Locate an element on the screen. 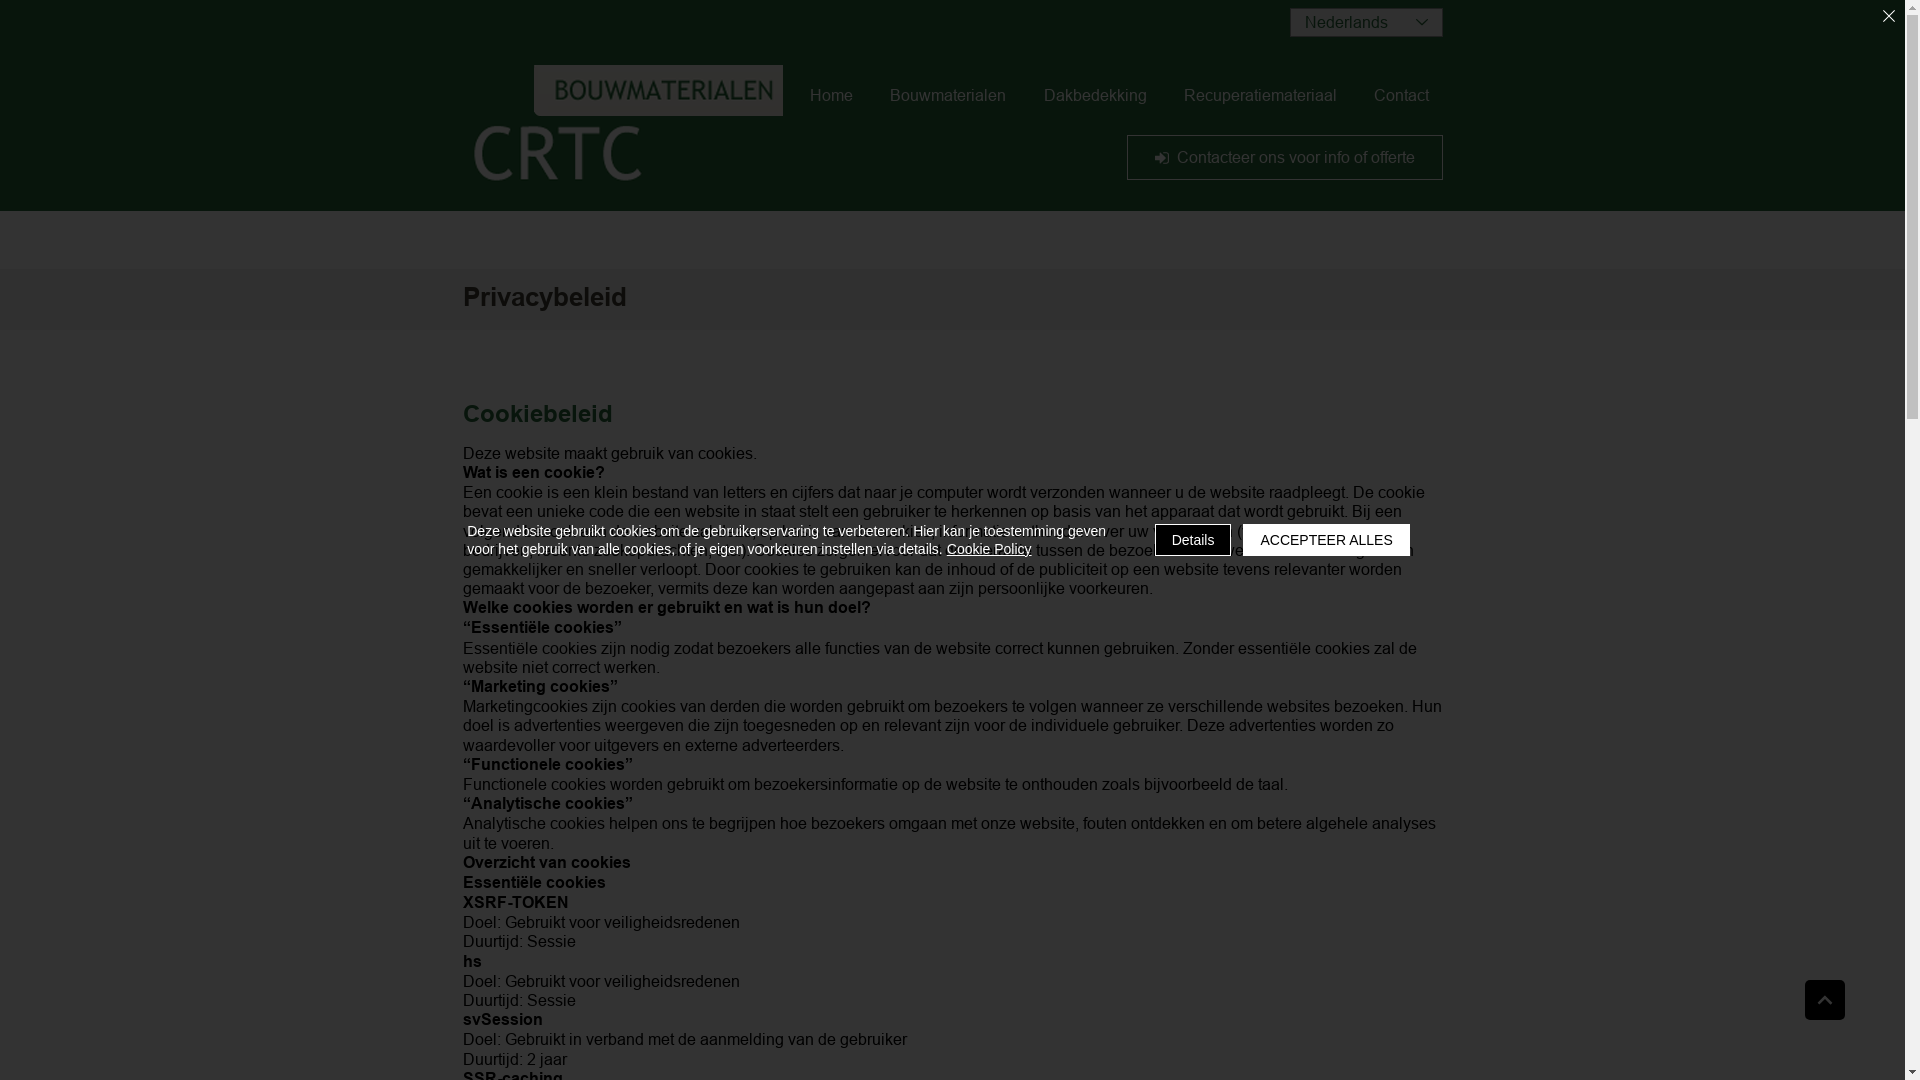 The image size is (1920, 1080). Cookie Policy is located at coordinates (990, 549).